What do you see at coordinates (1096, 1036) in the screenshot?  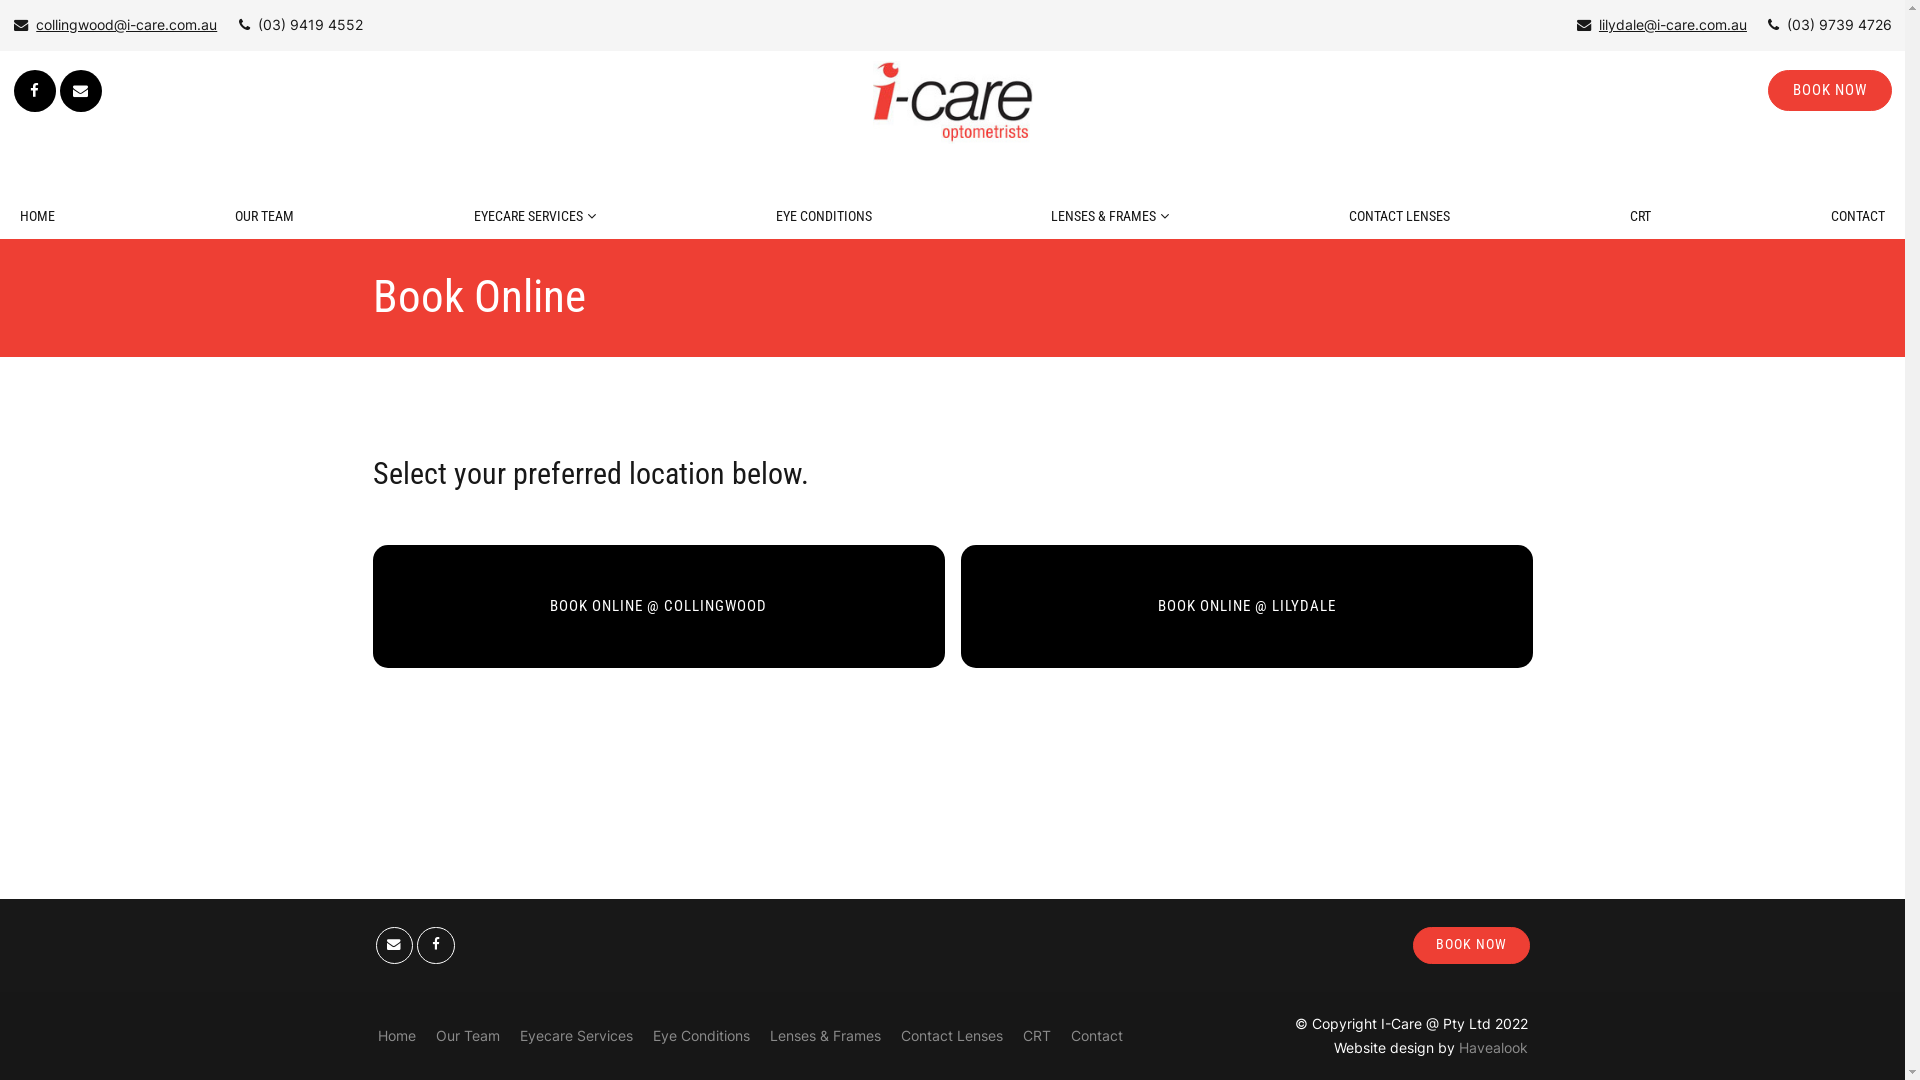 I see `Contact` at bounding box center [1096, 1036].